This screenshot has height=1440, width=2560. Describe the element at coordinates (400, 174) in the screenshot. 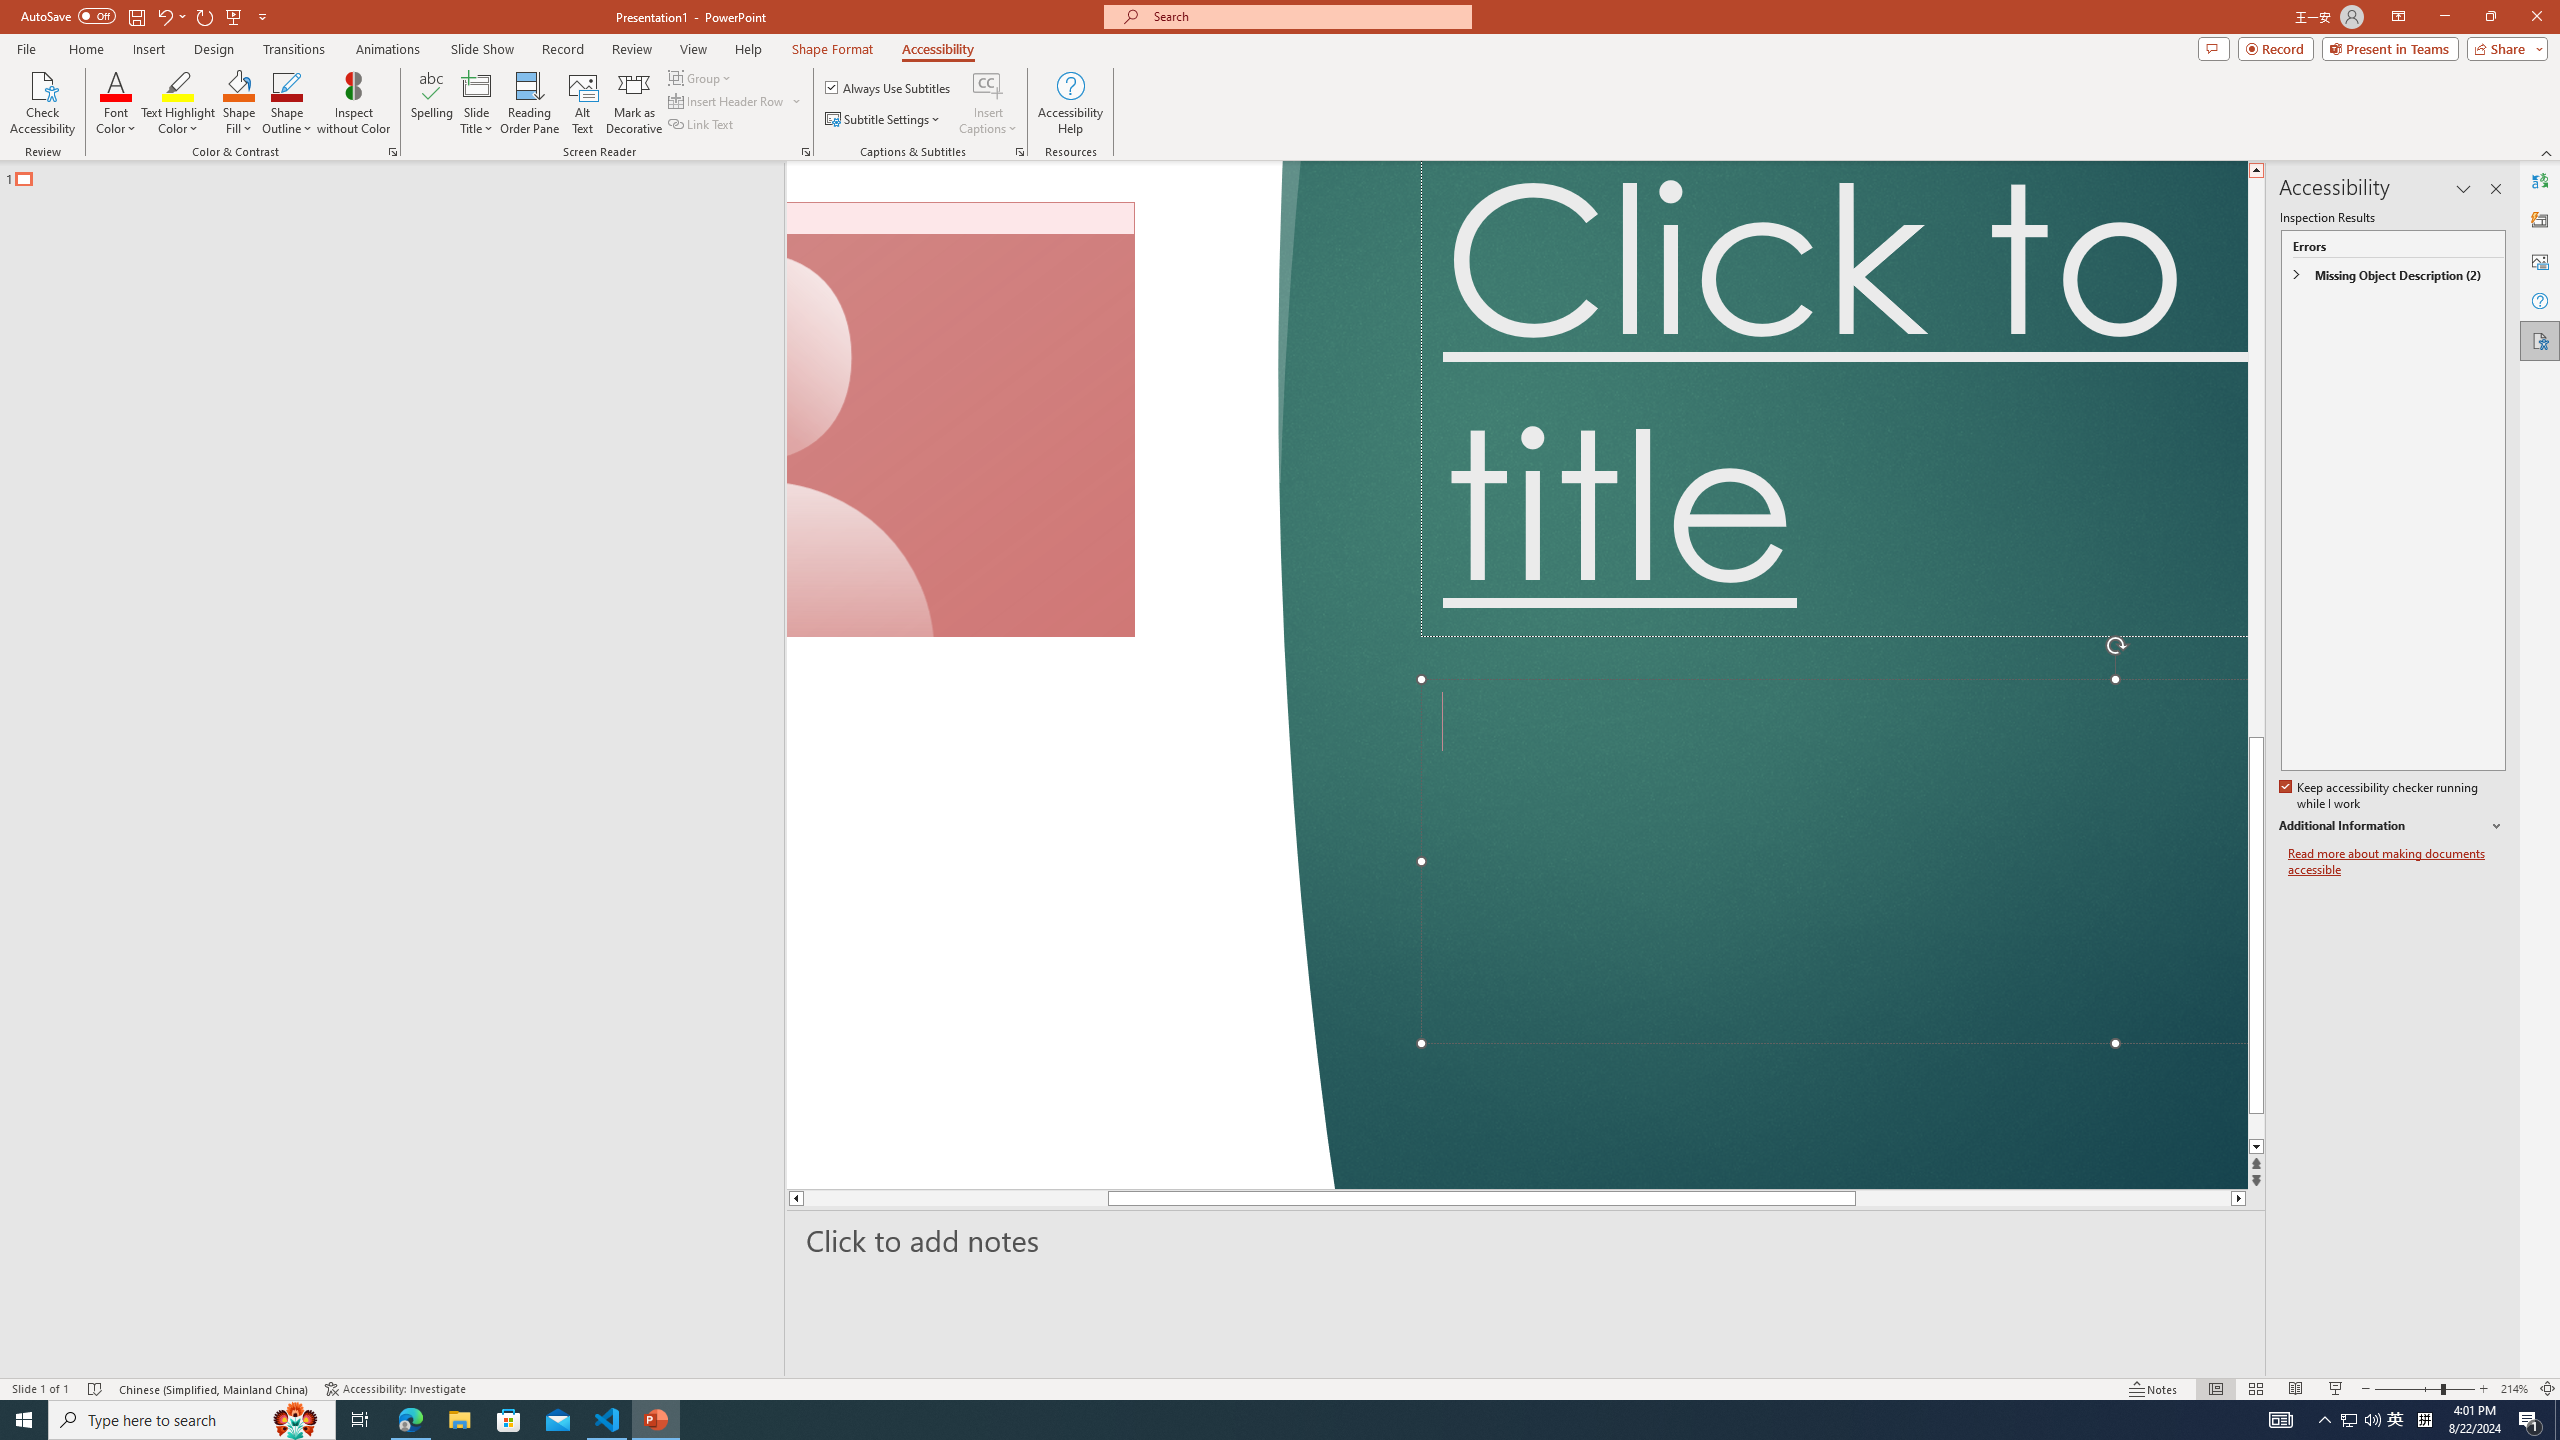

I see `Outline` at that location.